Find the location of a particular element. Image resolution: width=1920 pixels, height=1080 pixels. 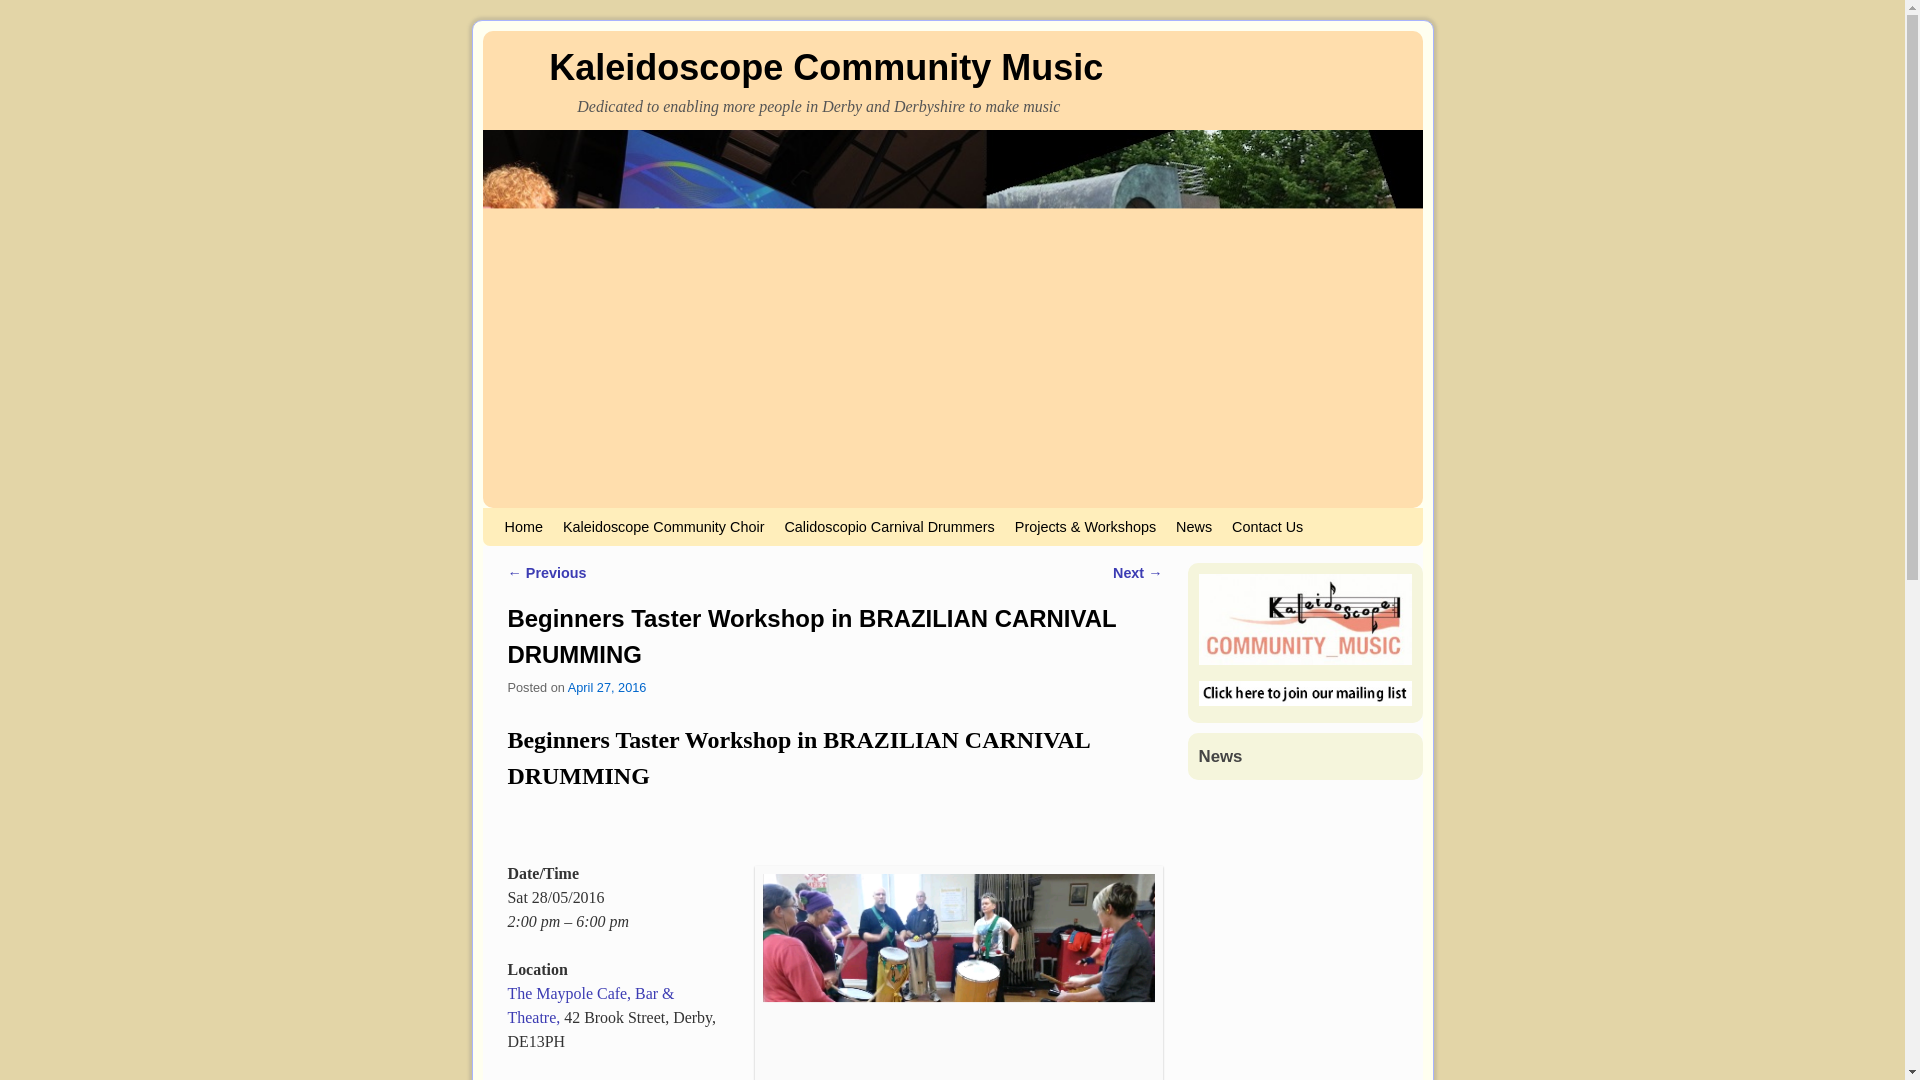

Kaleidoscope Community Choir is located at coordinates (664, 526).